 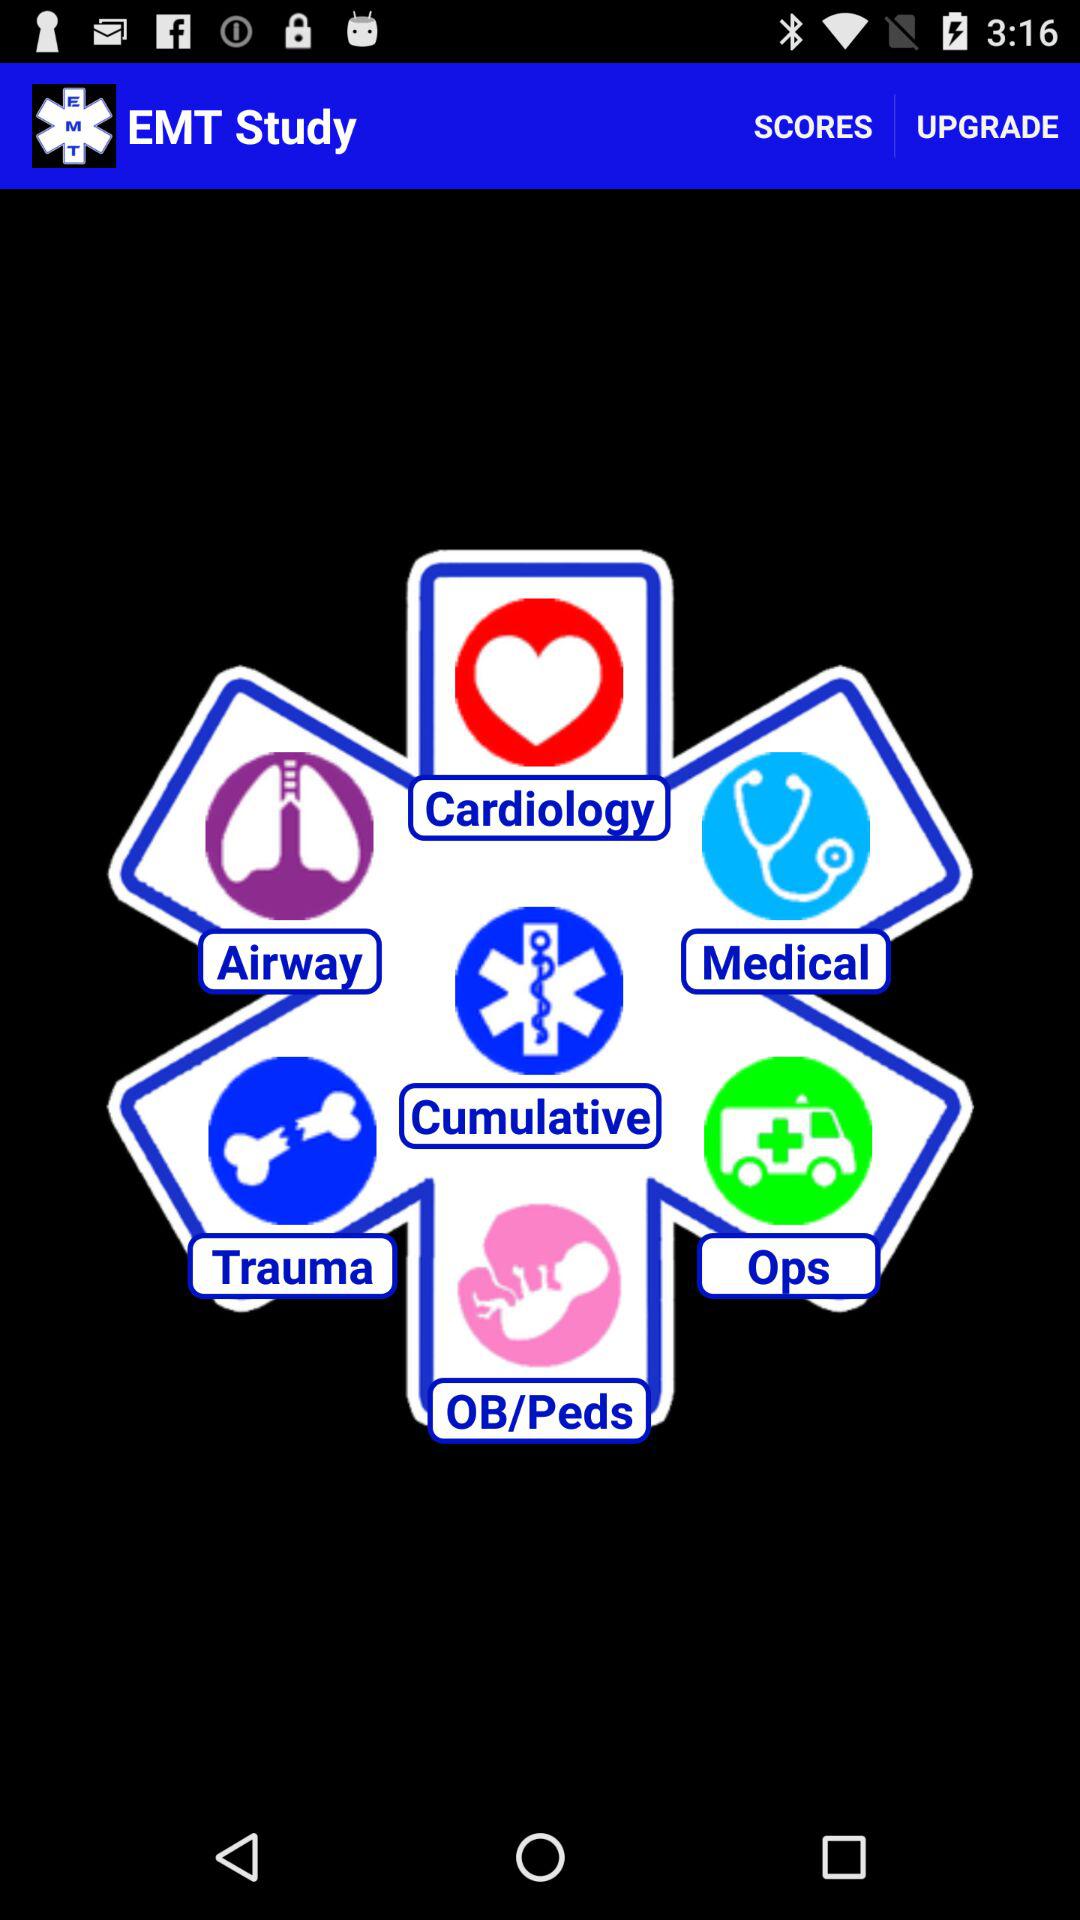 I want to click on to favourite, so click(x=539, y=682).